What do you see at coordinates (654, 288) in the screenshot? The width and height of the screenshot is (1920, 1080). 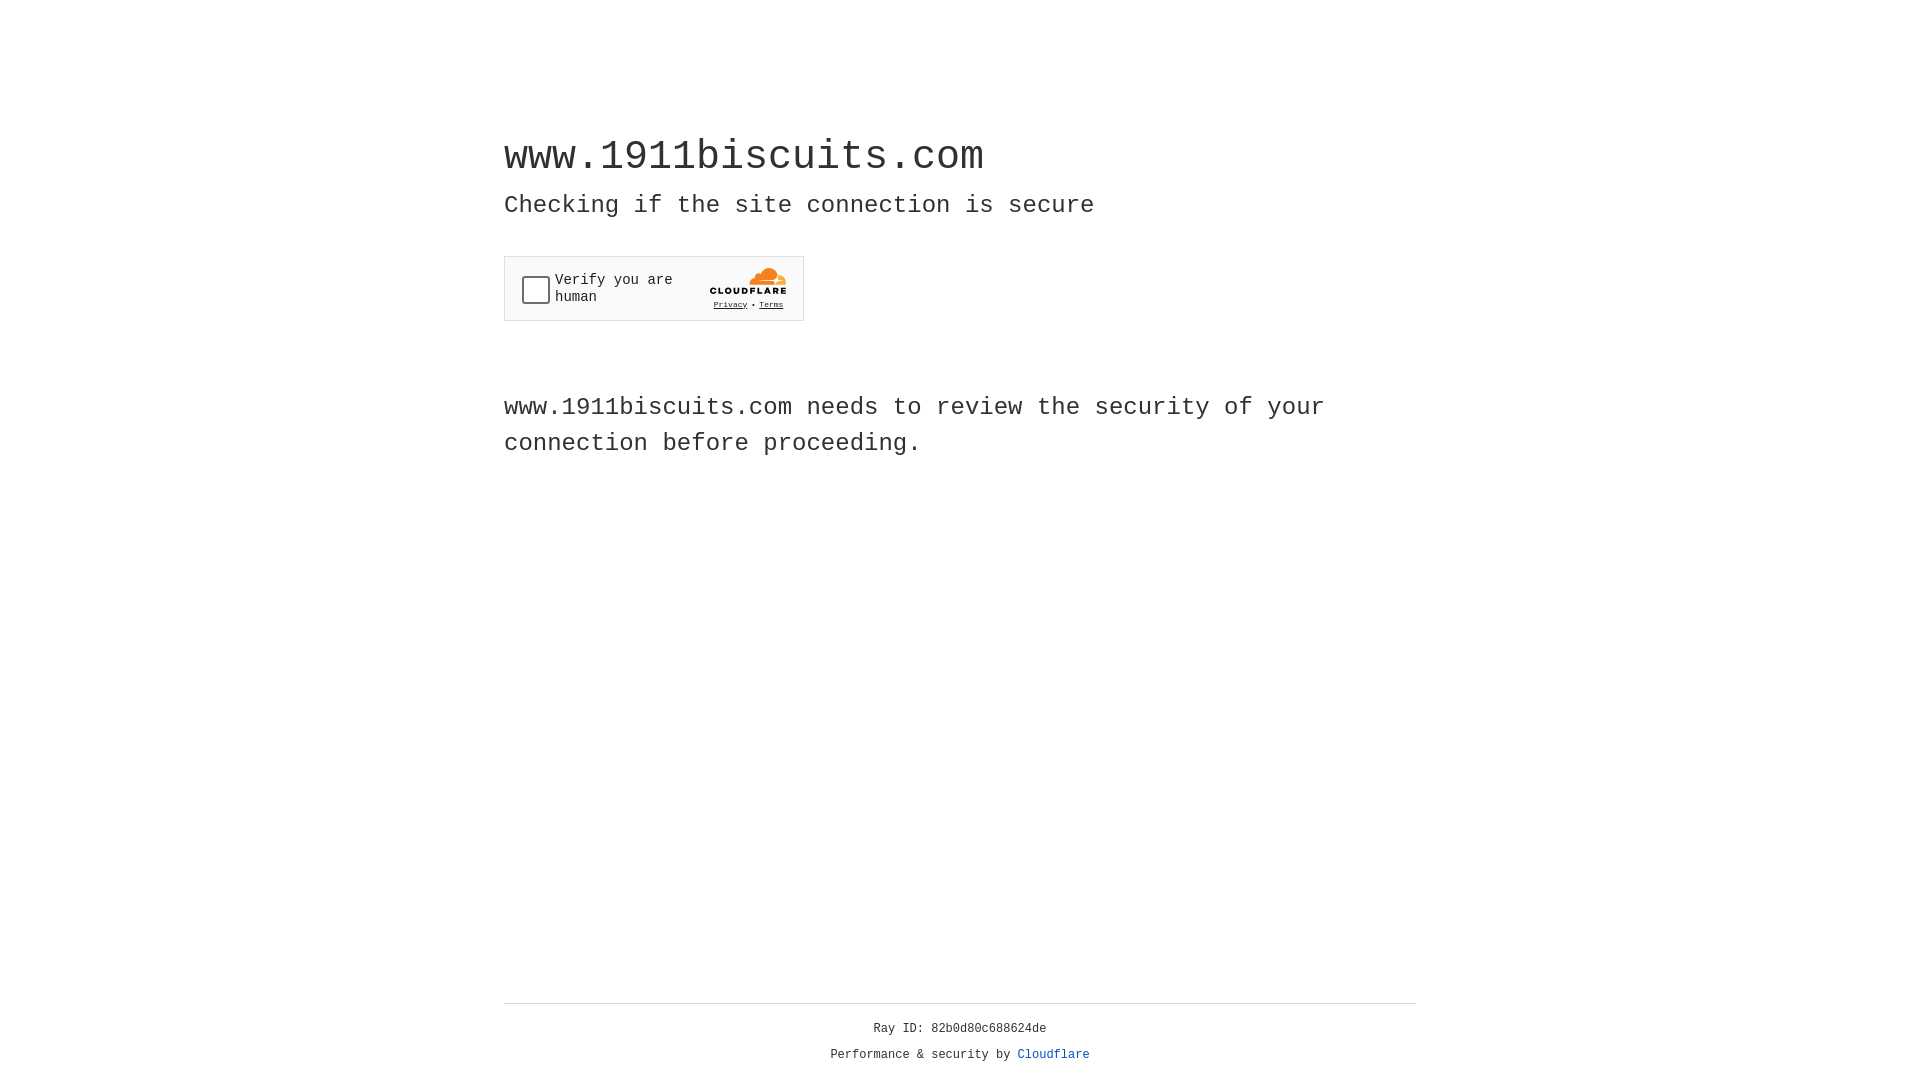 I see `Widget containing a Cloudflare security challenge` at bounding box center [654, 288].